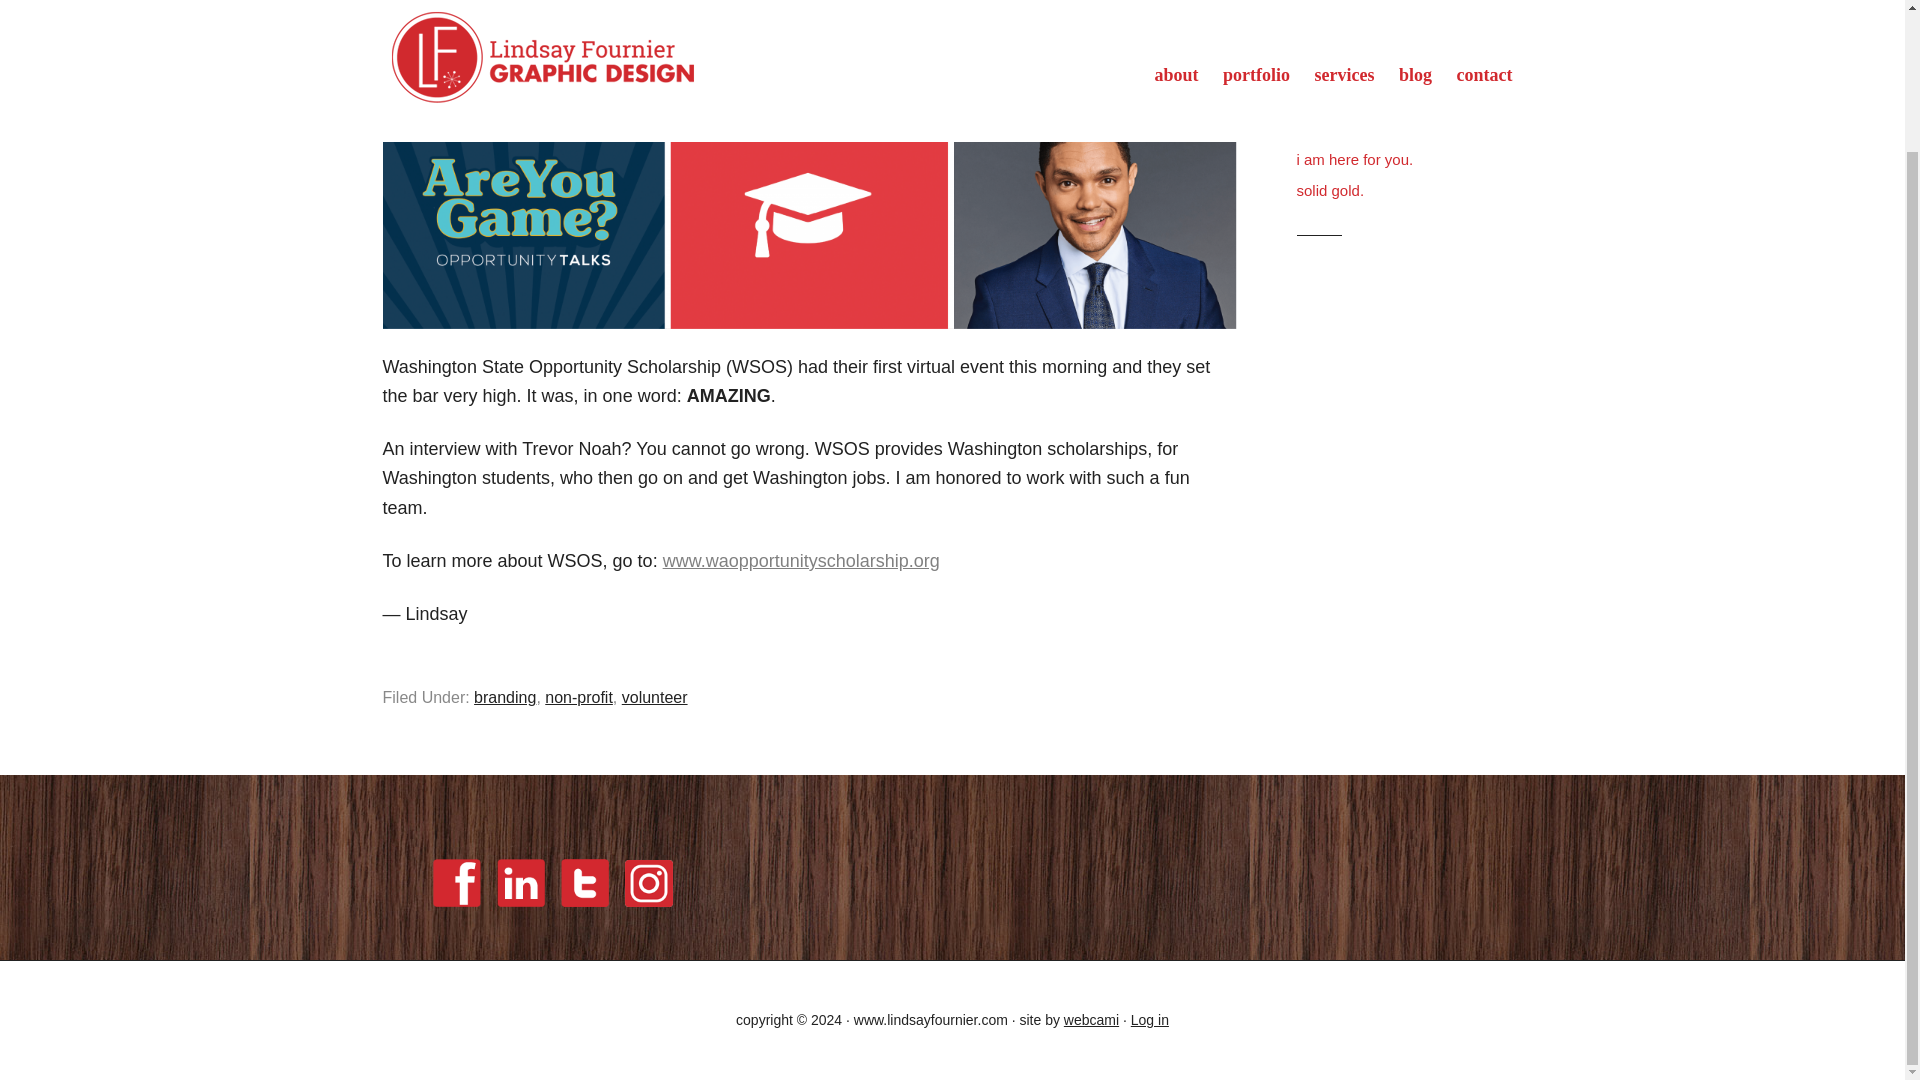 The image size is (1920, 1080). Describe the element at coordinates (456, 908) in the screenshot. I see `facebook` at that location.